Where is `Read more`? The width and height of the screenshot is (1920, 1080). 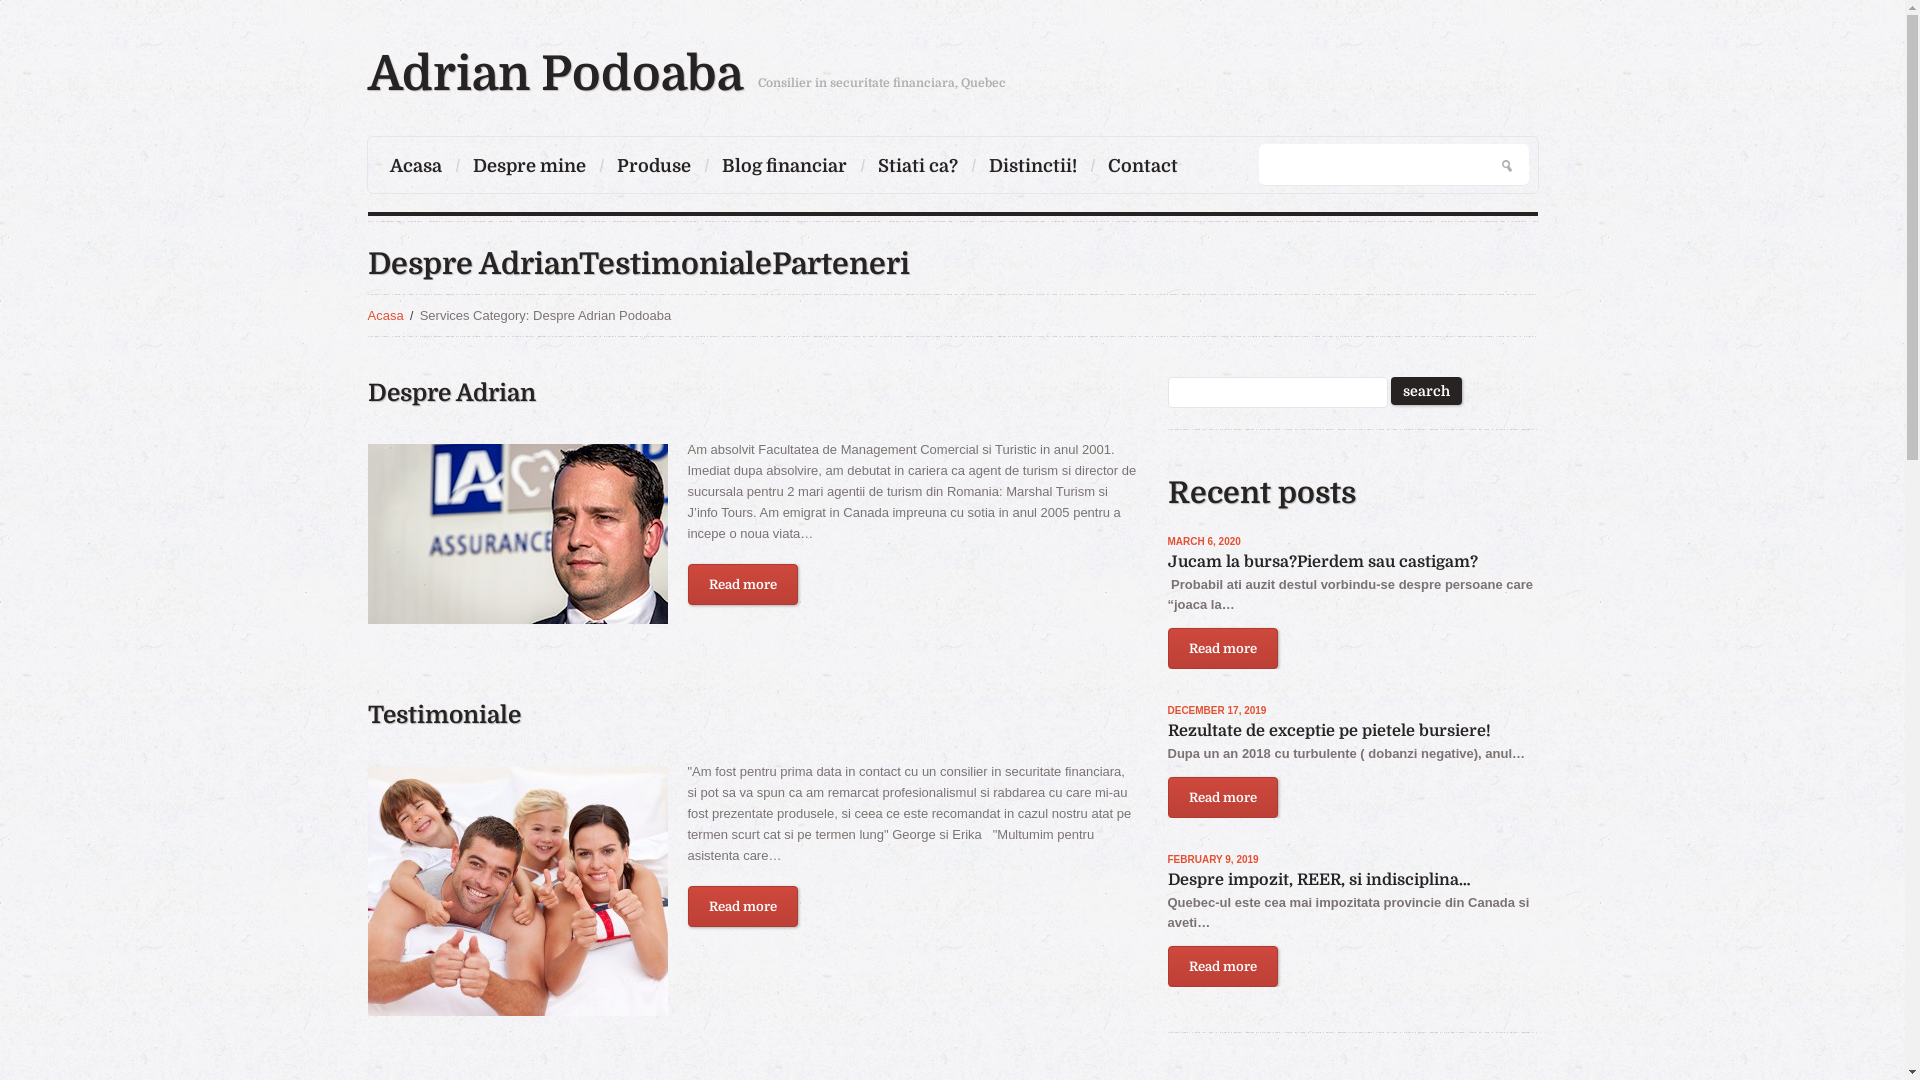
Read more is located at coordinates (1223, 648).